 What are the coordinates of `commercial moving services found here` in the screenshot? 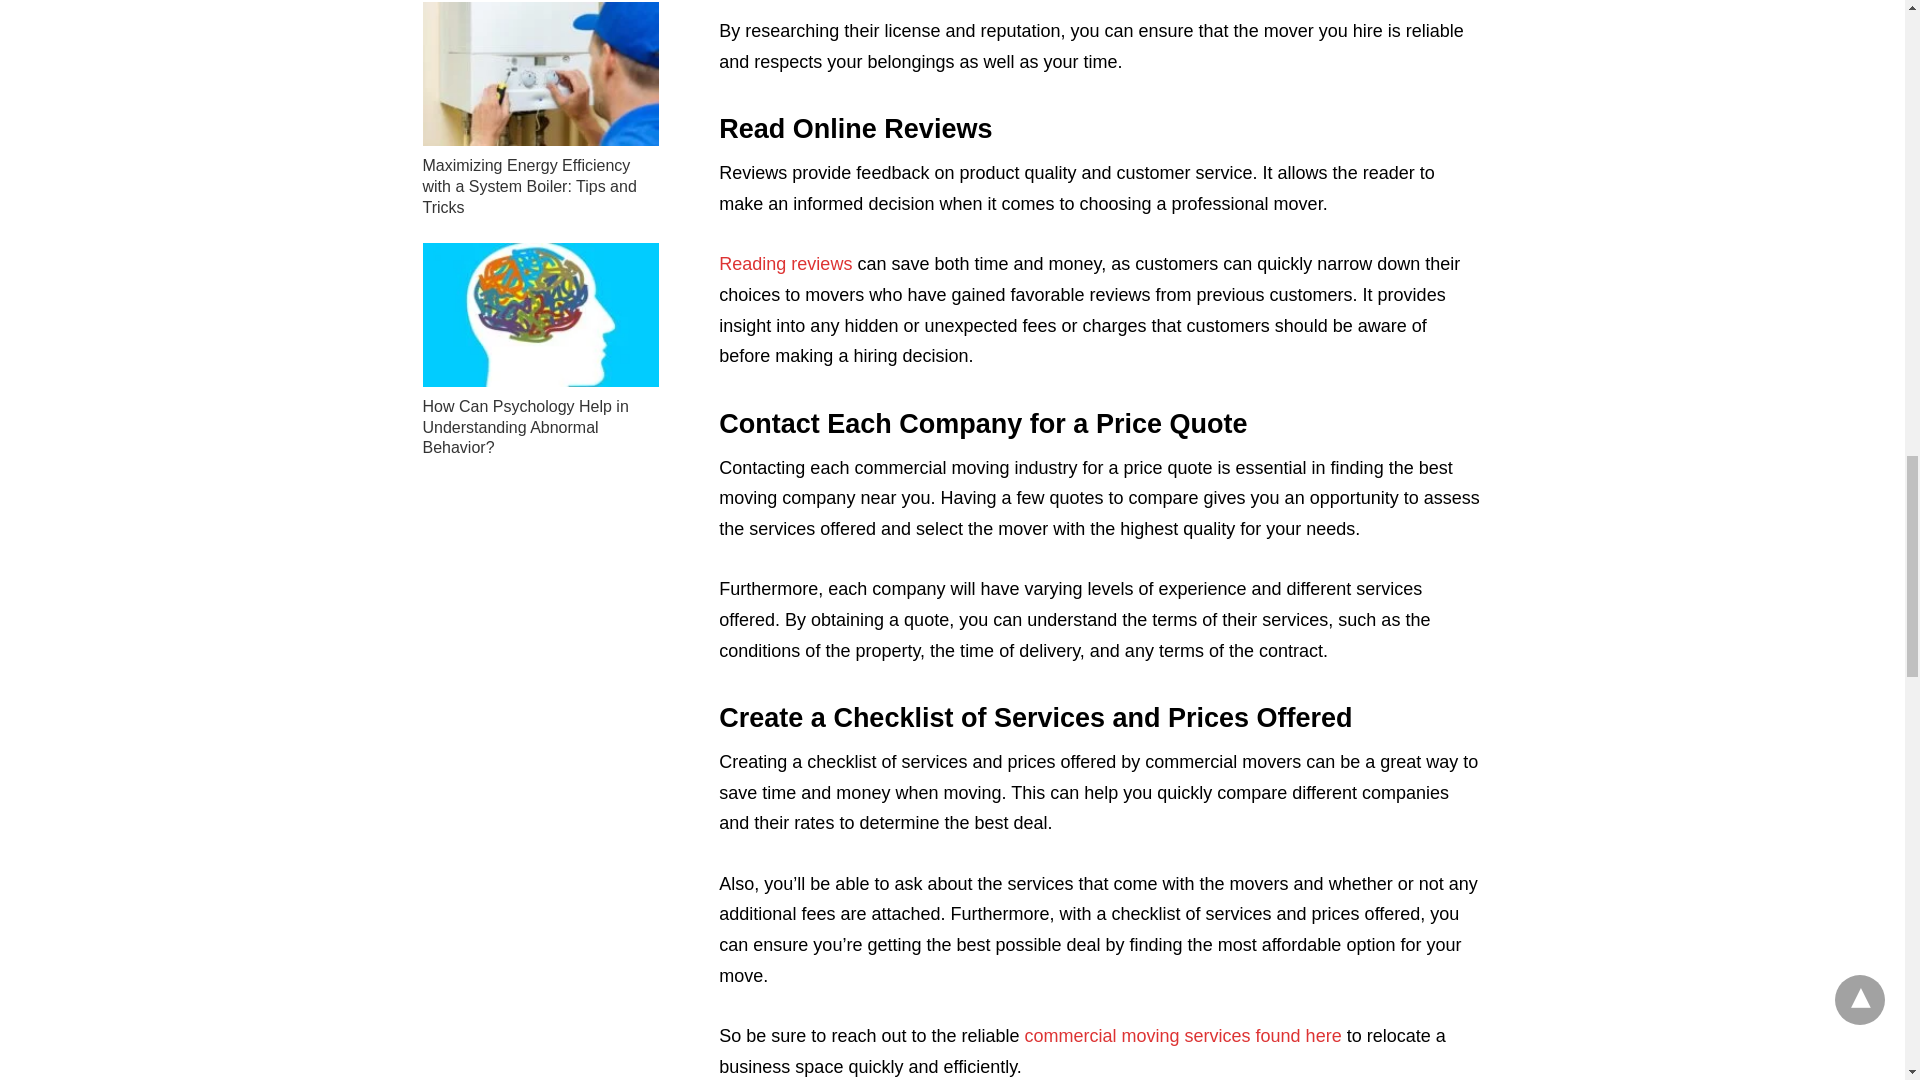 It's located at (1184, 1036).